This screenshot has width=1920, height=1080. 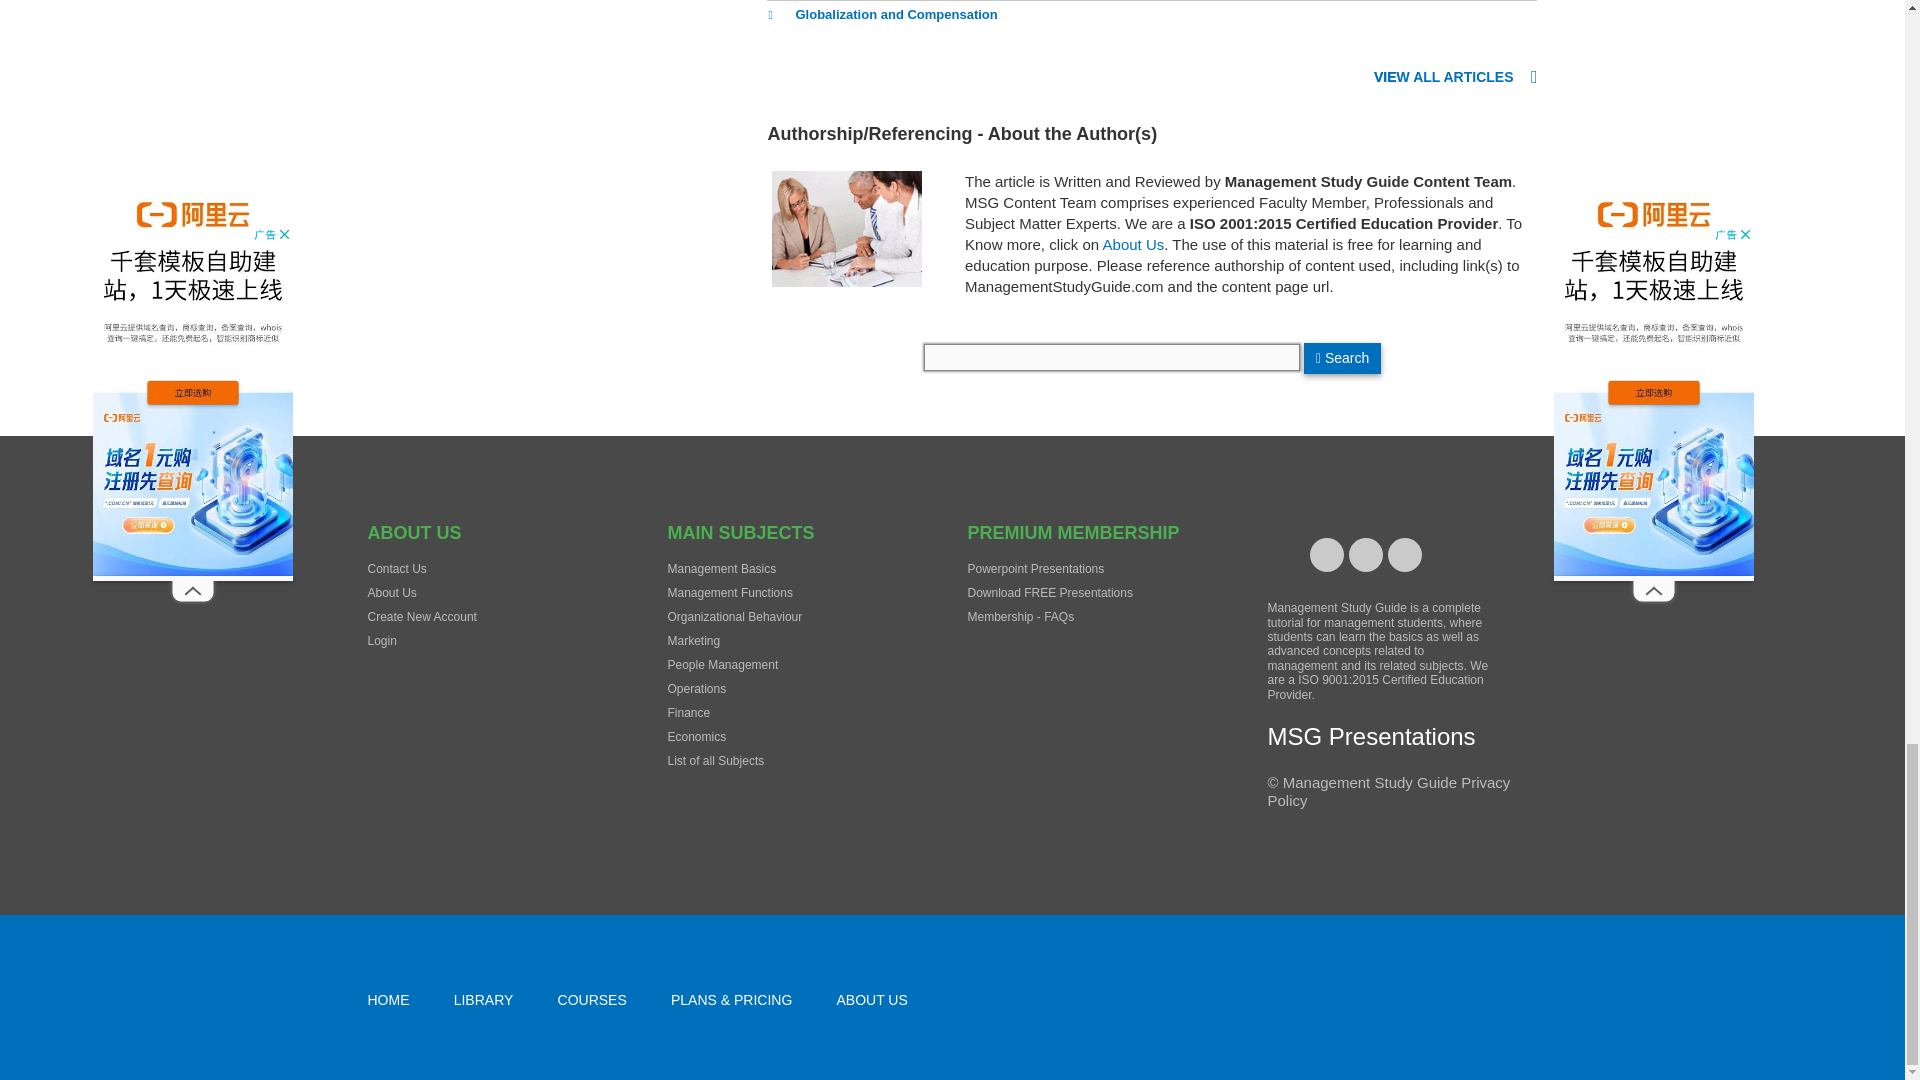 What do you see at coordinates (858, 1) in the screenshot?
I see `This page contains information on Executive Compensation` at bounding box center [858, 1].